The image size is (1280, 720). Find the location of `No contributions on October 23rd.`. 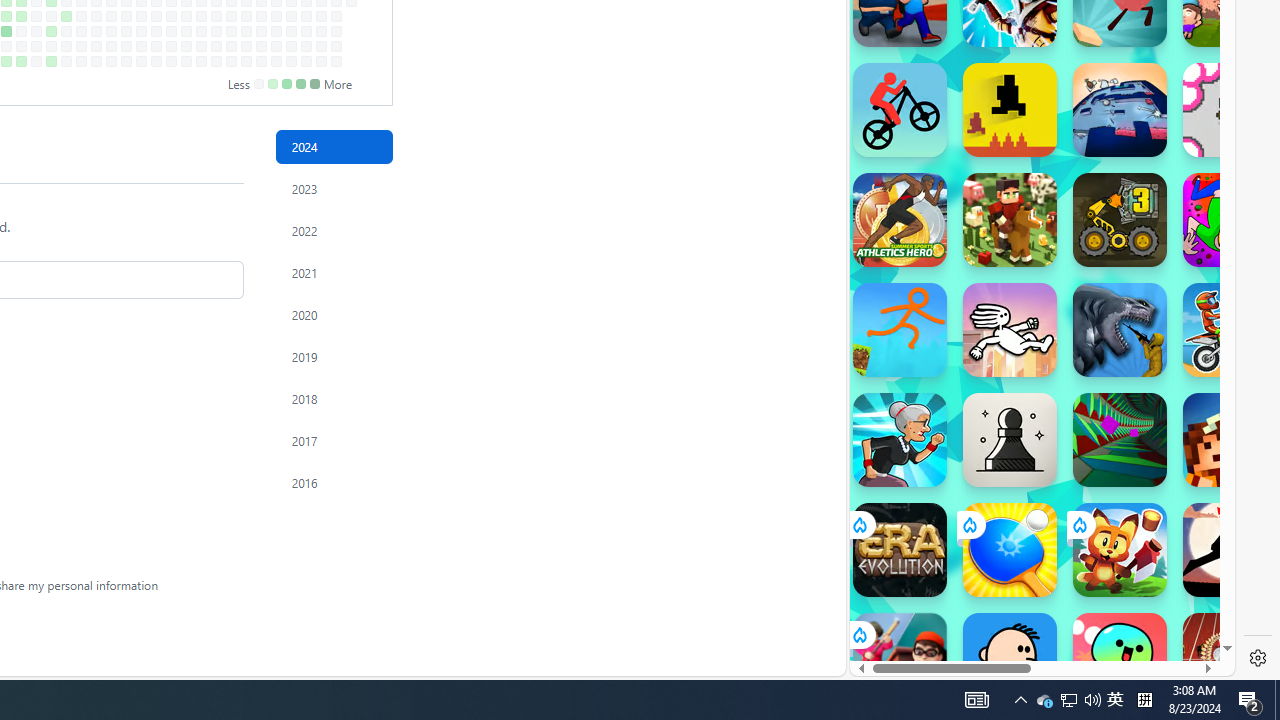

No contributions on October 23rd. is located at coordinates (201, 16).